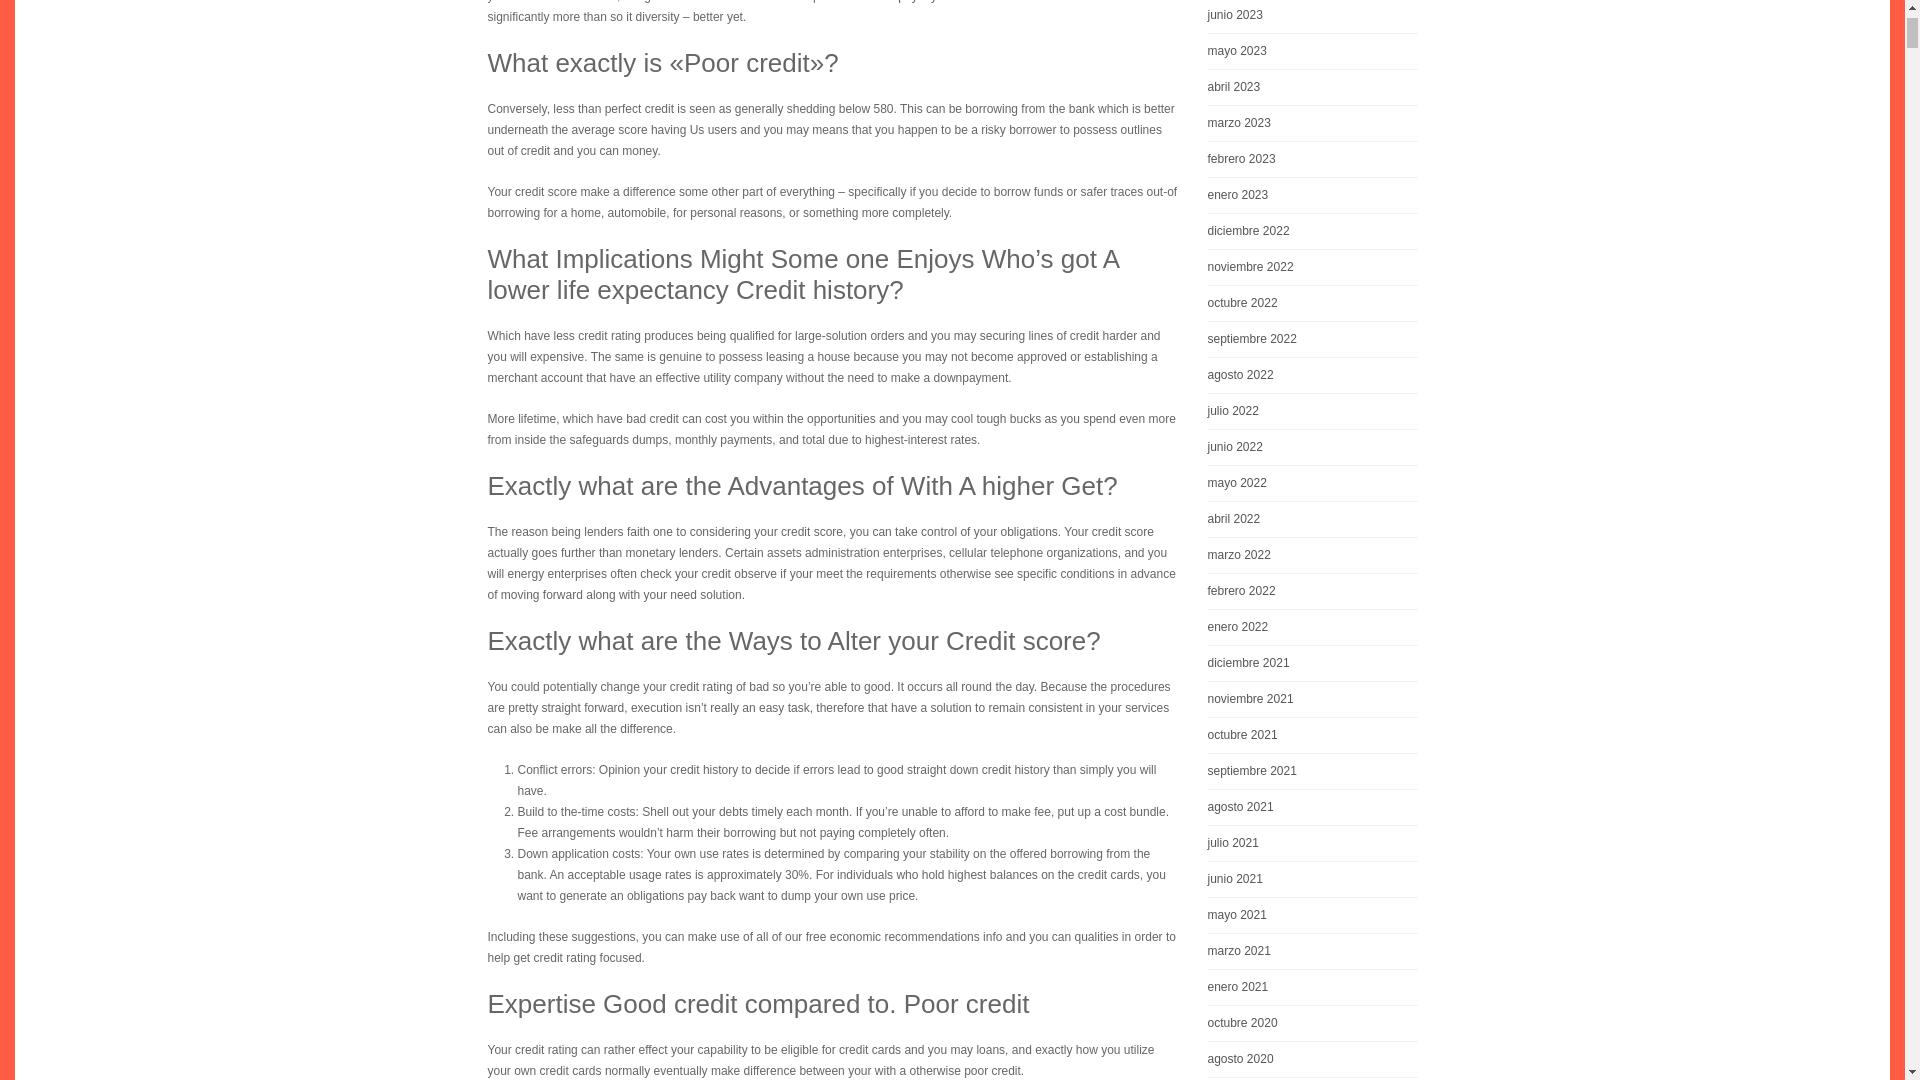 This screenshot has width=1920, height=1080. I want to click on agosto 2022, so click(1312, 375).